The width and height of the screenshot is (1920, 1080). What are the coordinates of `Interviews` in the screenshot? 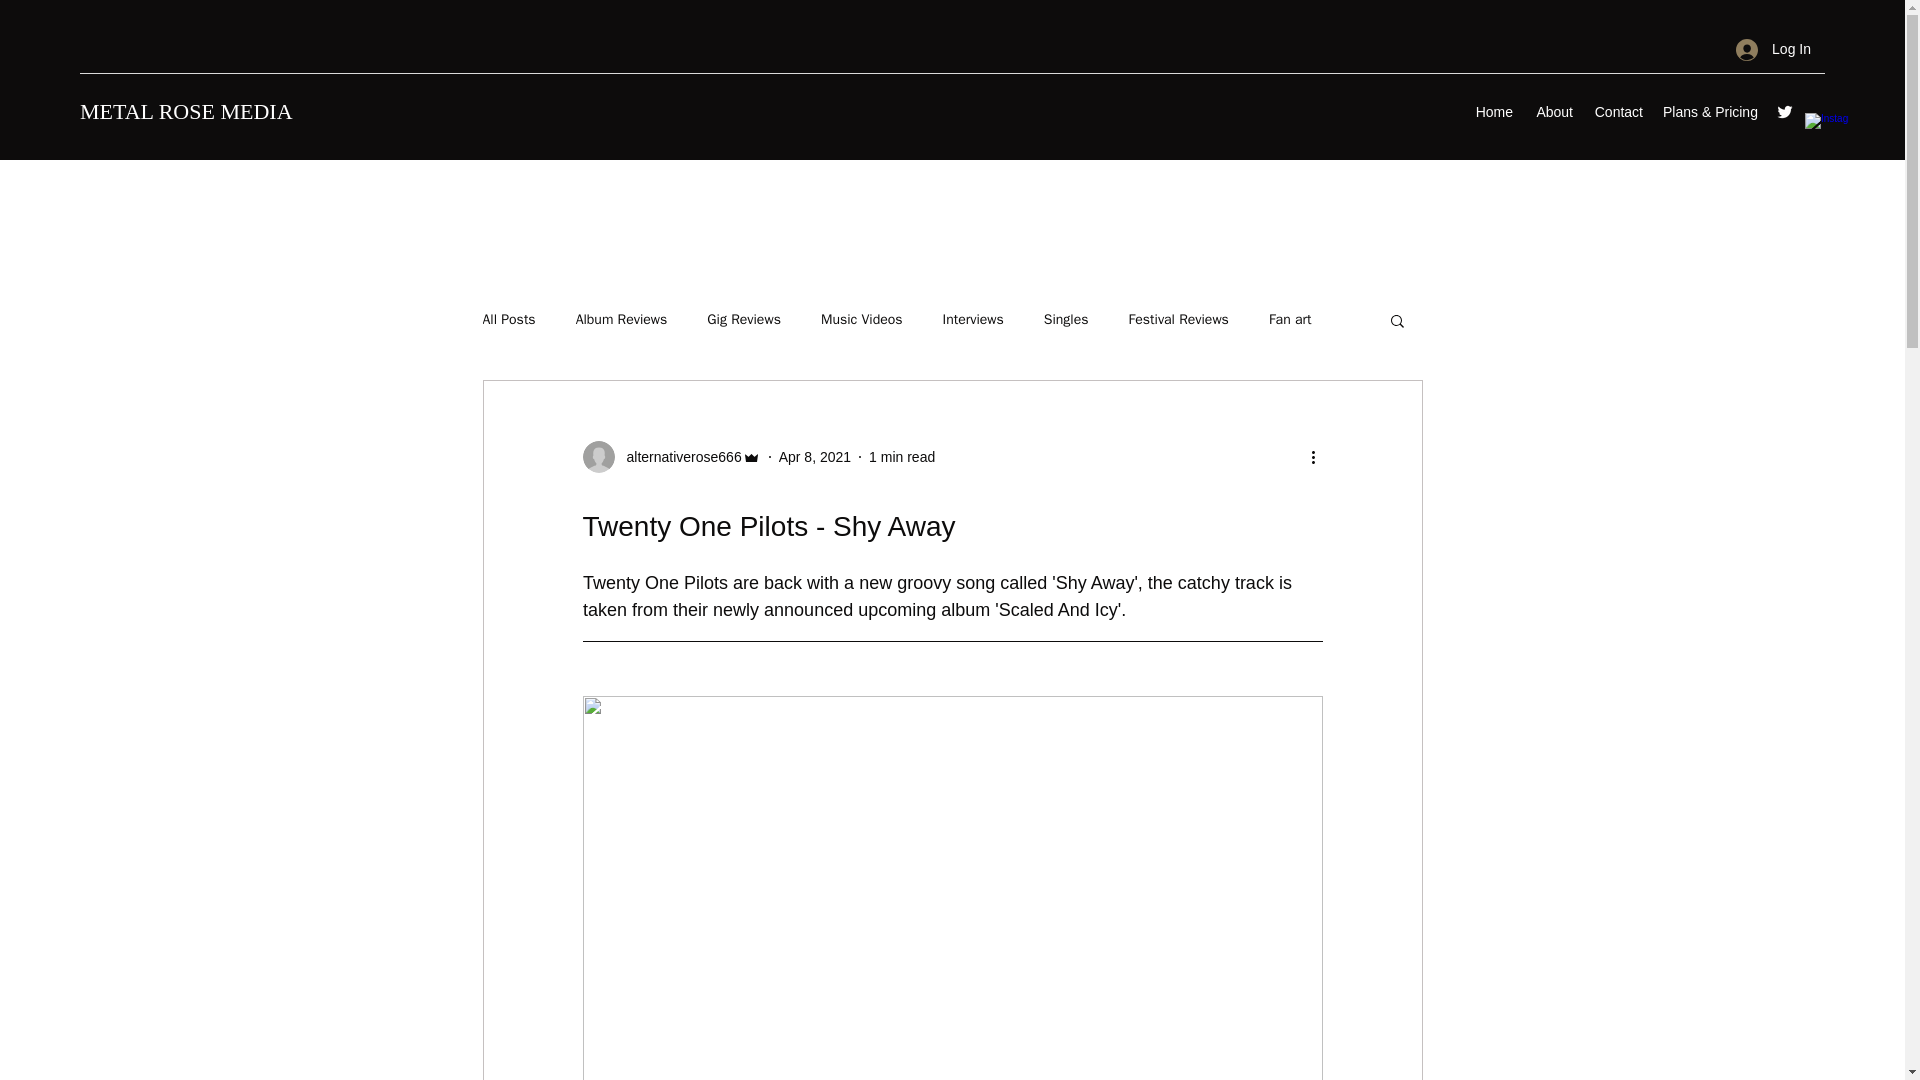 It's located at (973, 320).